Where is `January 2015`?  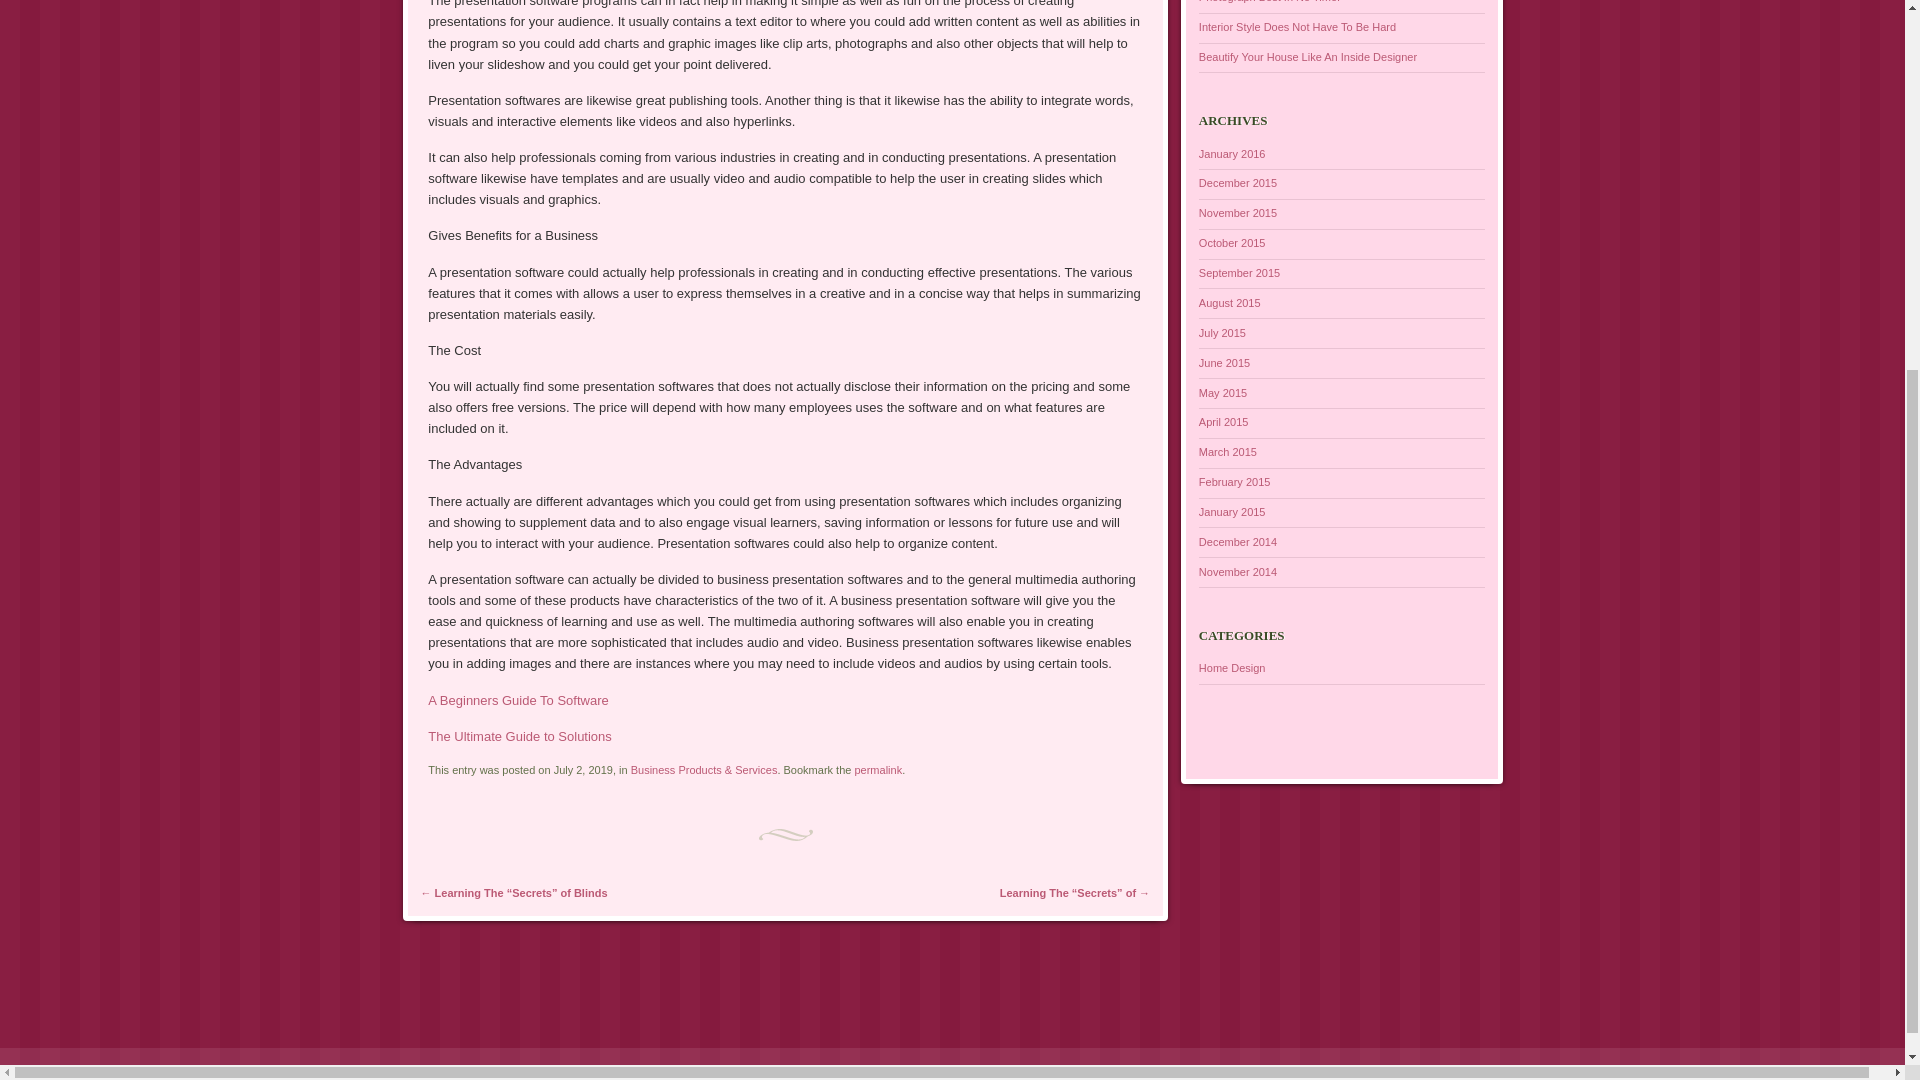
January 2015 is located at coordinates (1232, 512).